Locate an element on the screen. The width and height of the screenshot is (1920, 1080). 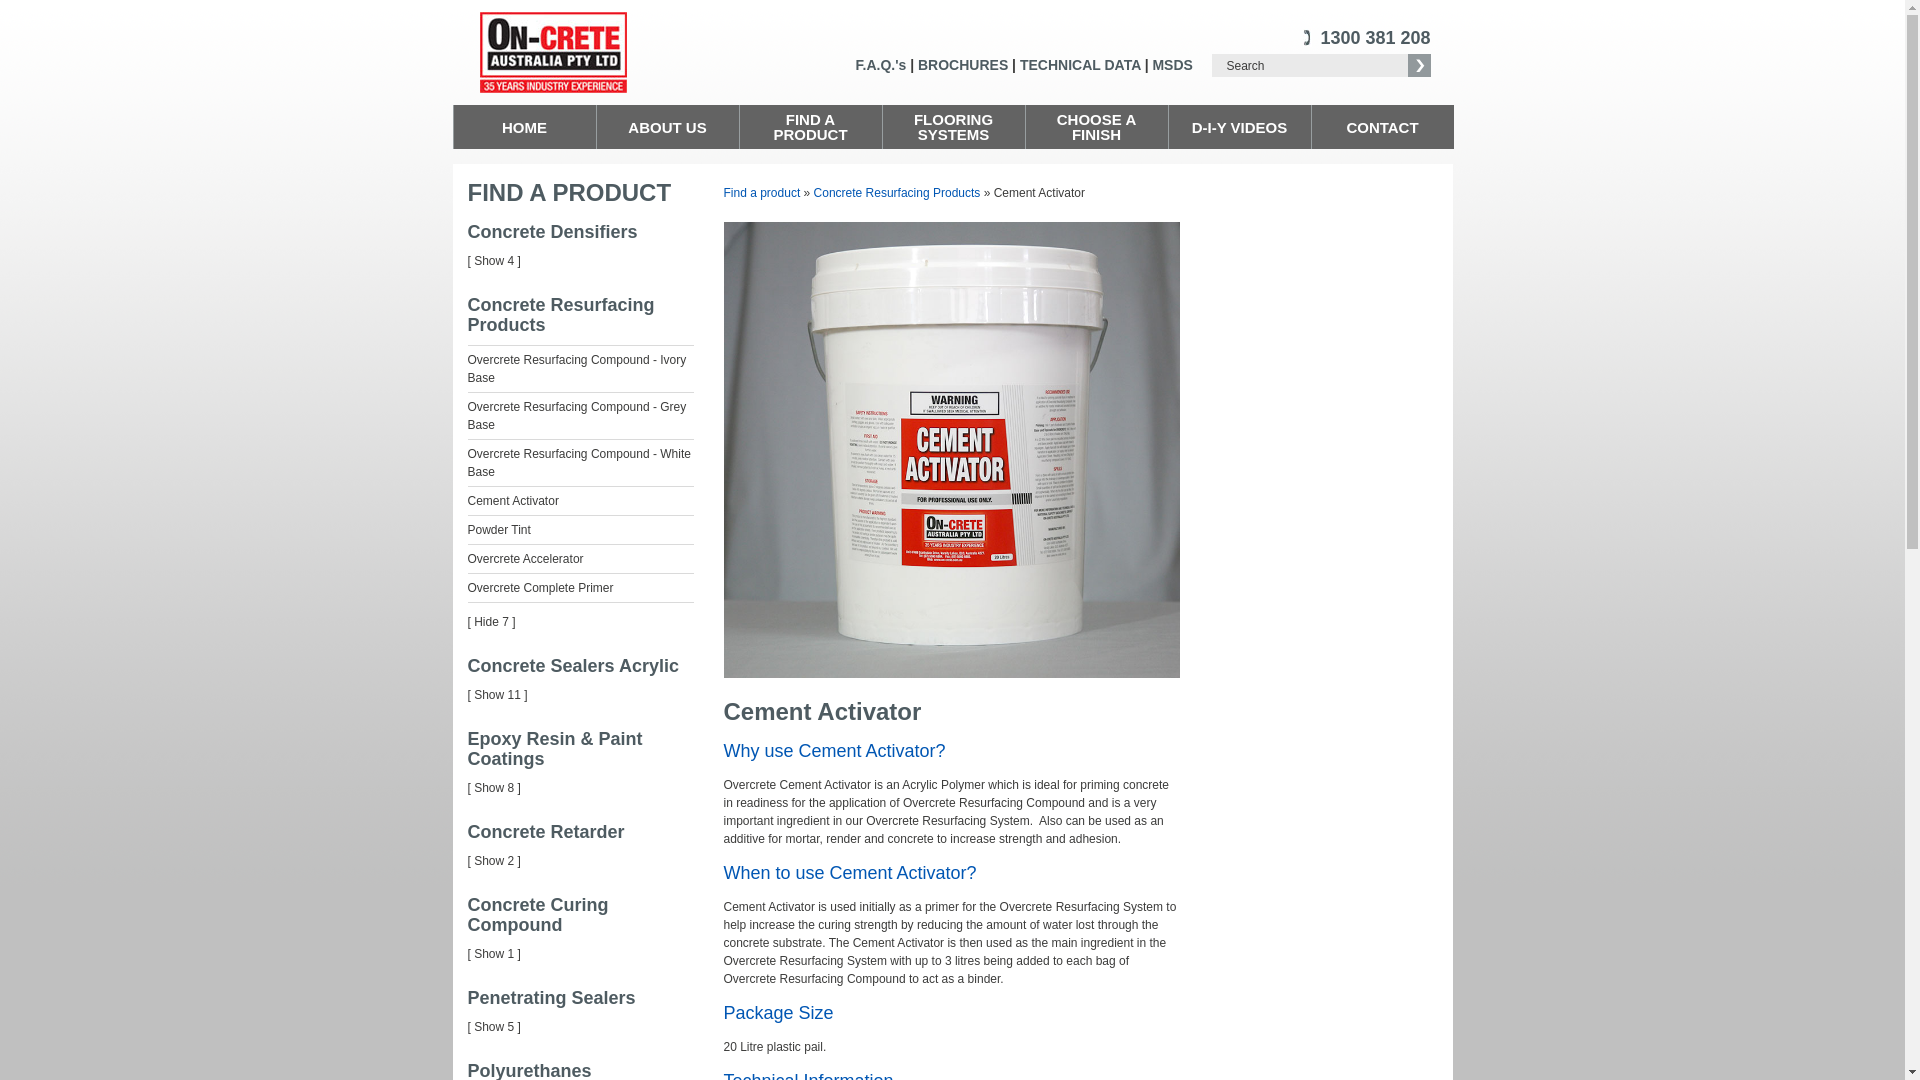
[ Show 8 ] is located at coordinates (494, 788).